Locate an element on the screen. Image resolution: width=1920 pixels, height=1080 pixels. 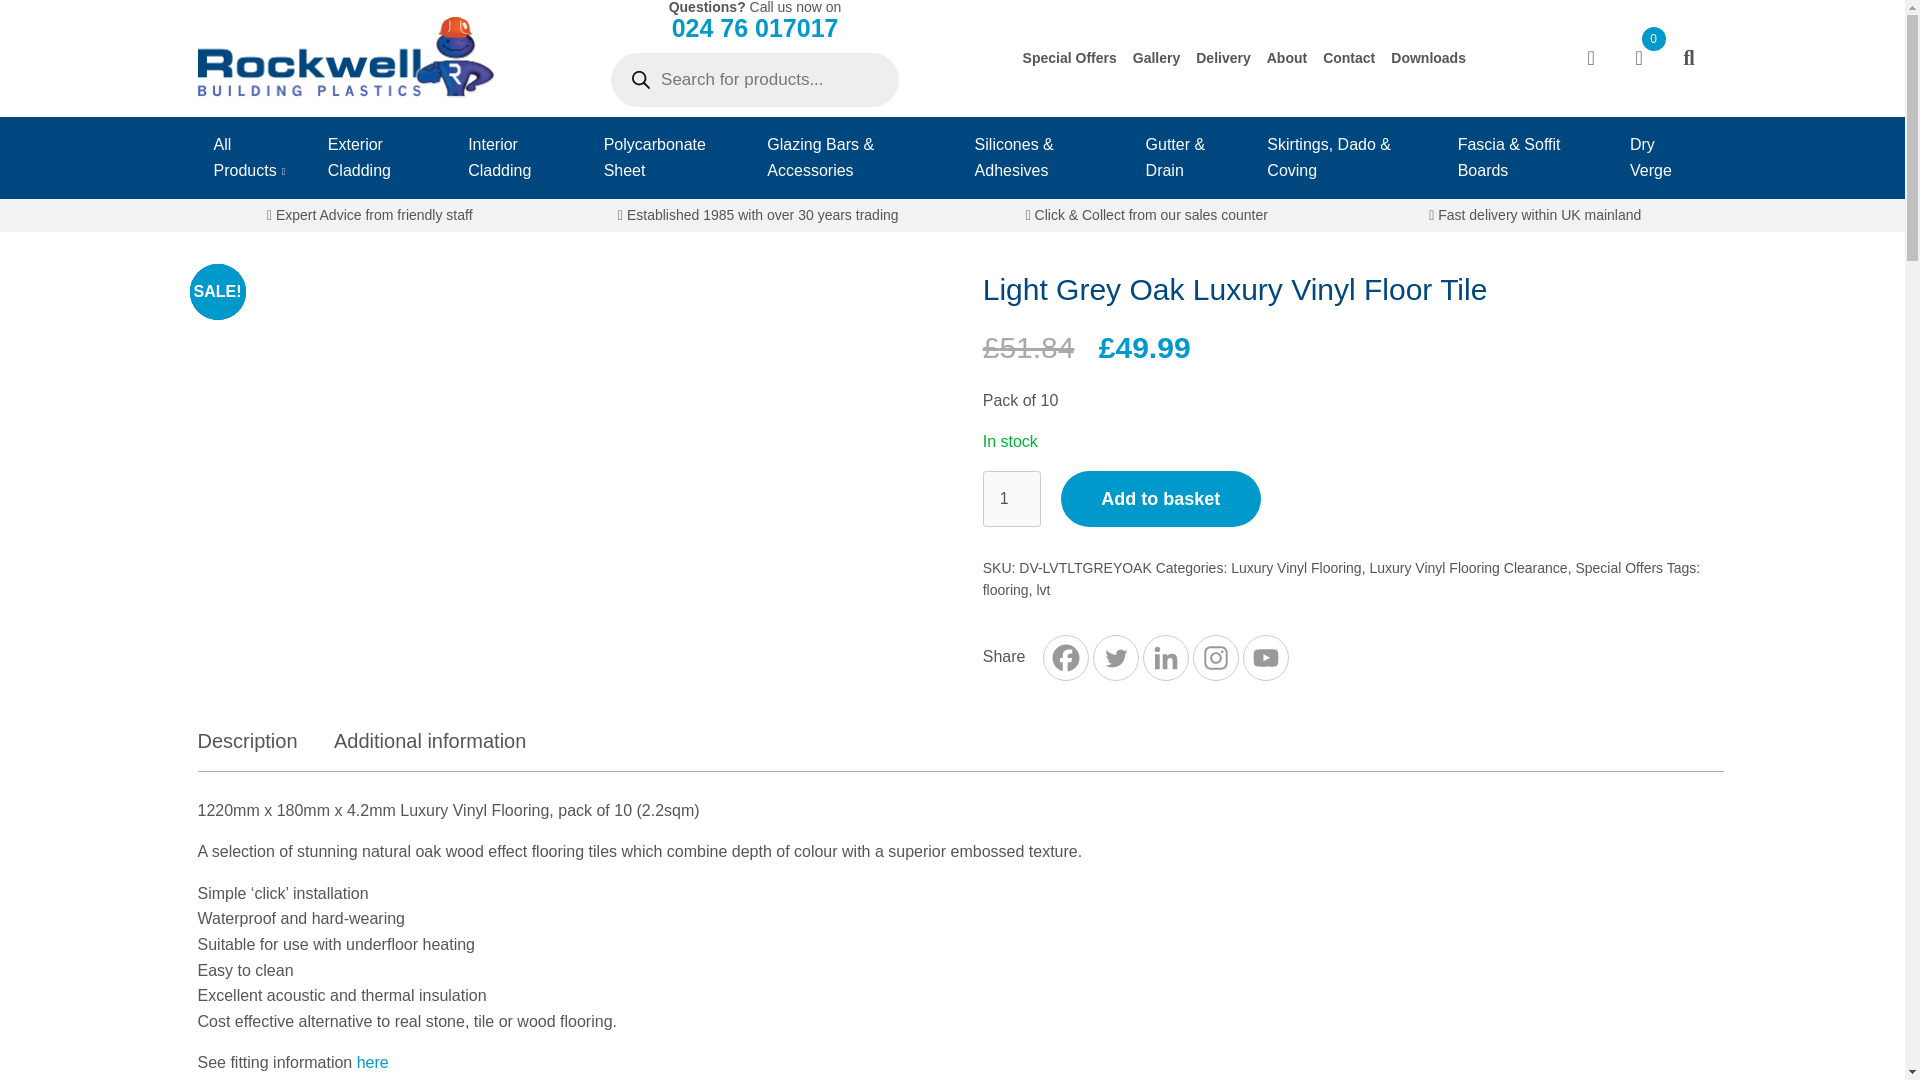
About is located at coordinates (1287, 57).